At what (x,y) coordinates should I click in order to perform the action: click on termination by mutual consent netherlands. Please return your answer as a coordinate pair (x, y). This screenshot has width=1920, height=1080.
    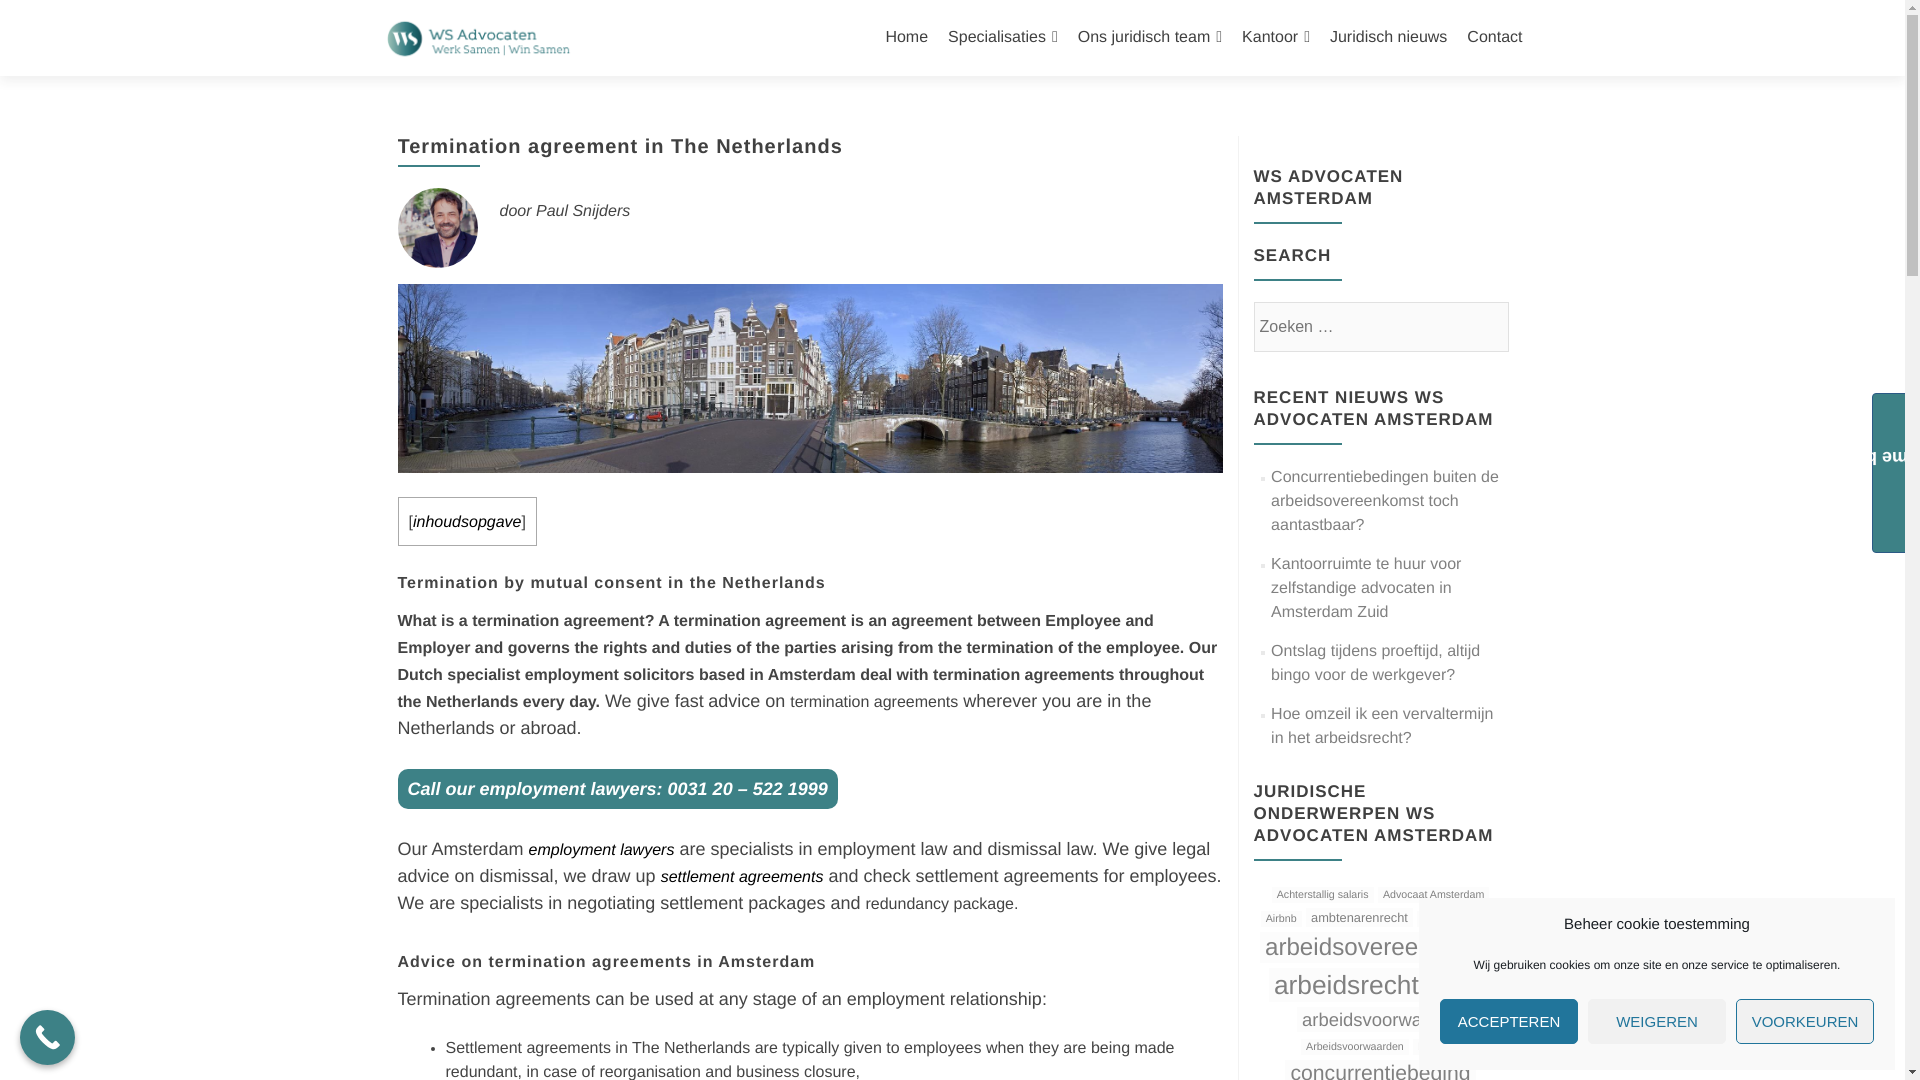
    Looking at the image, I should click on (614, 582).